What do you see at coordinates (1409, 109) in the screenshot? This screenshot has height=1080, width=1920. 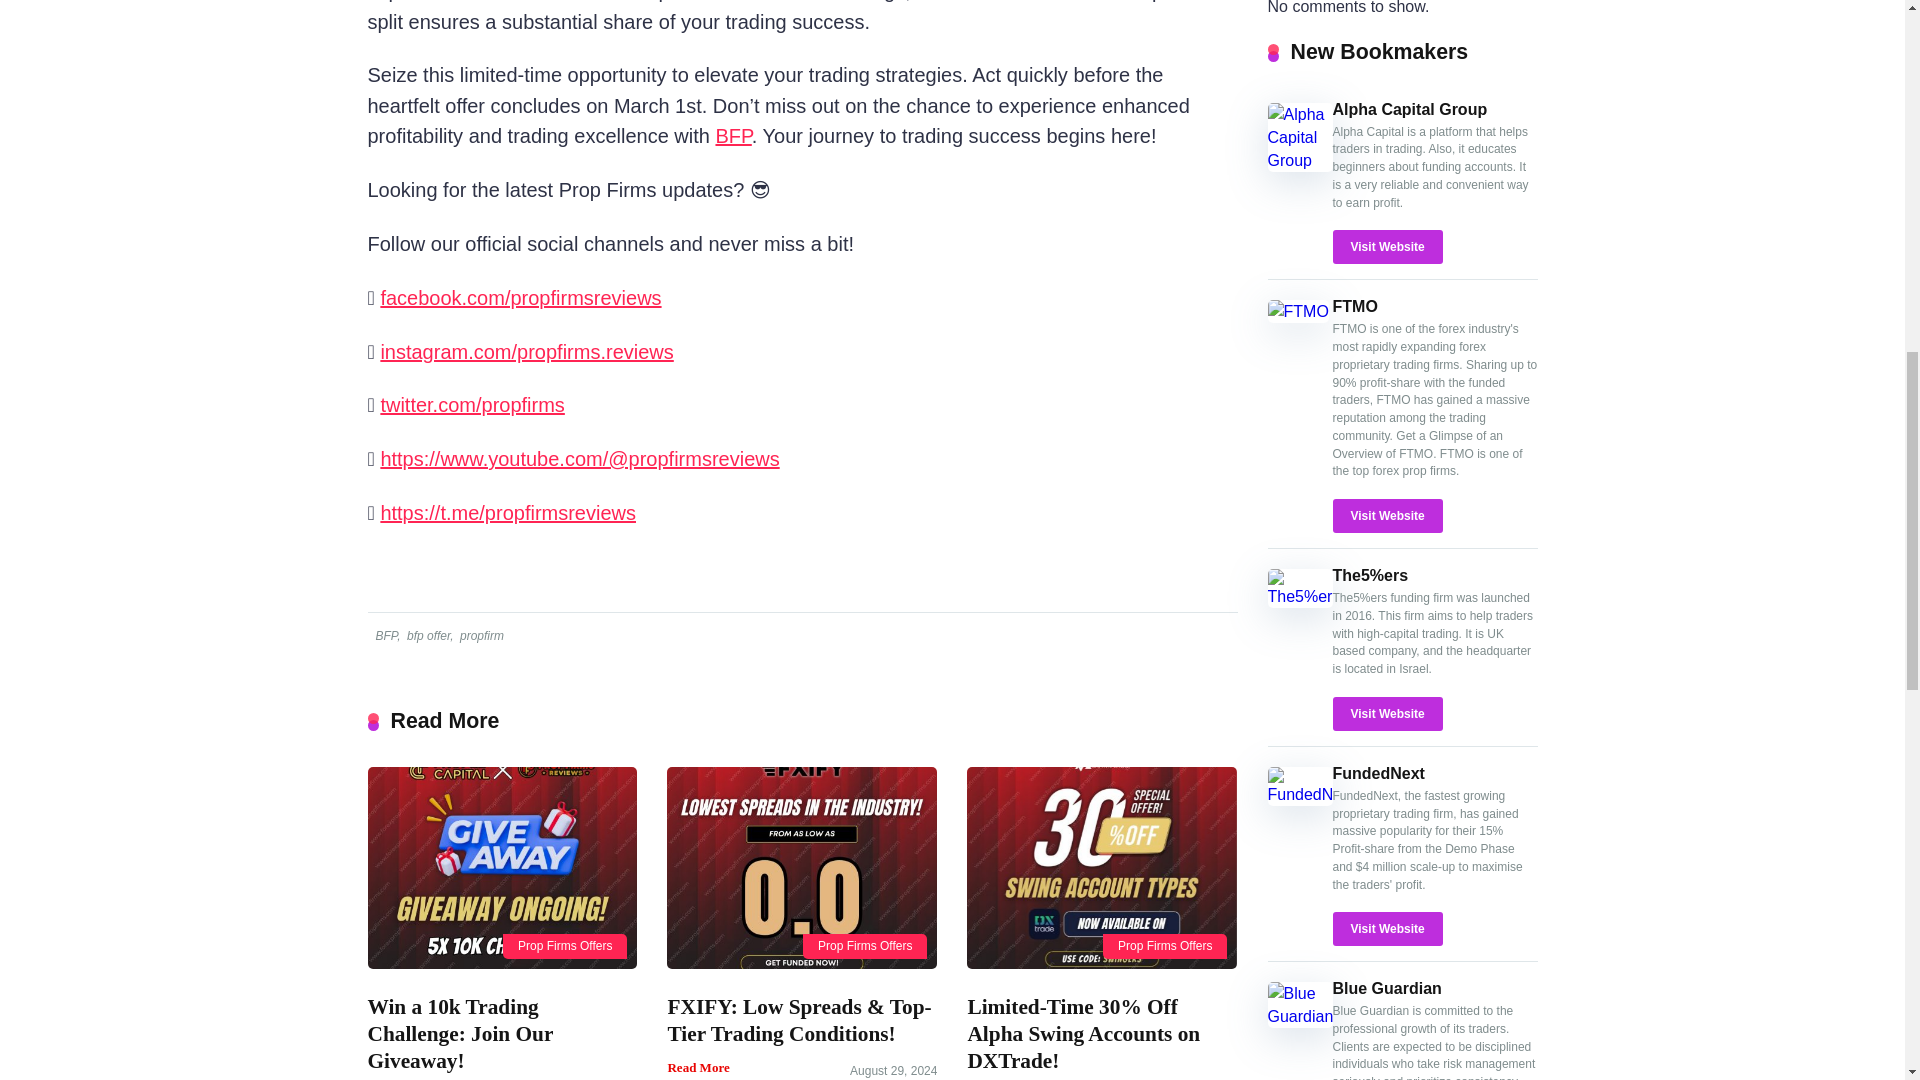 I see `Alpha Capital Group` at bounding box center [1409, 109].